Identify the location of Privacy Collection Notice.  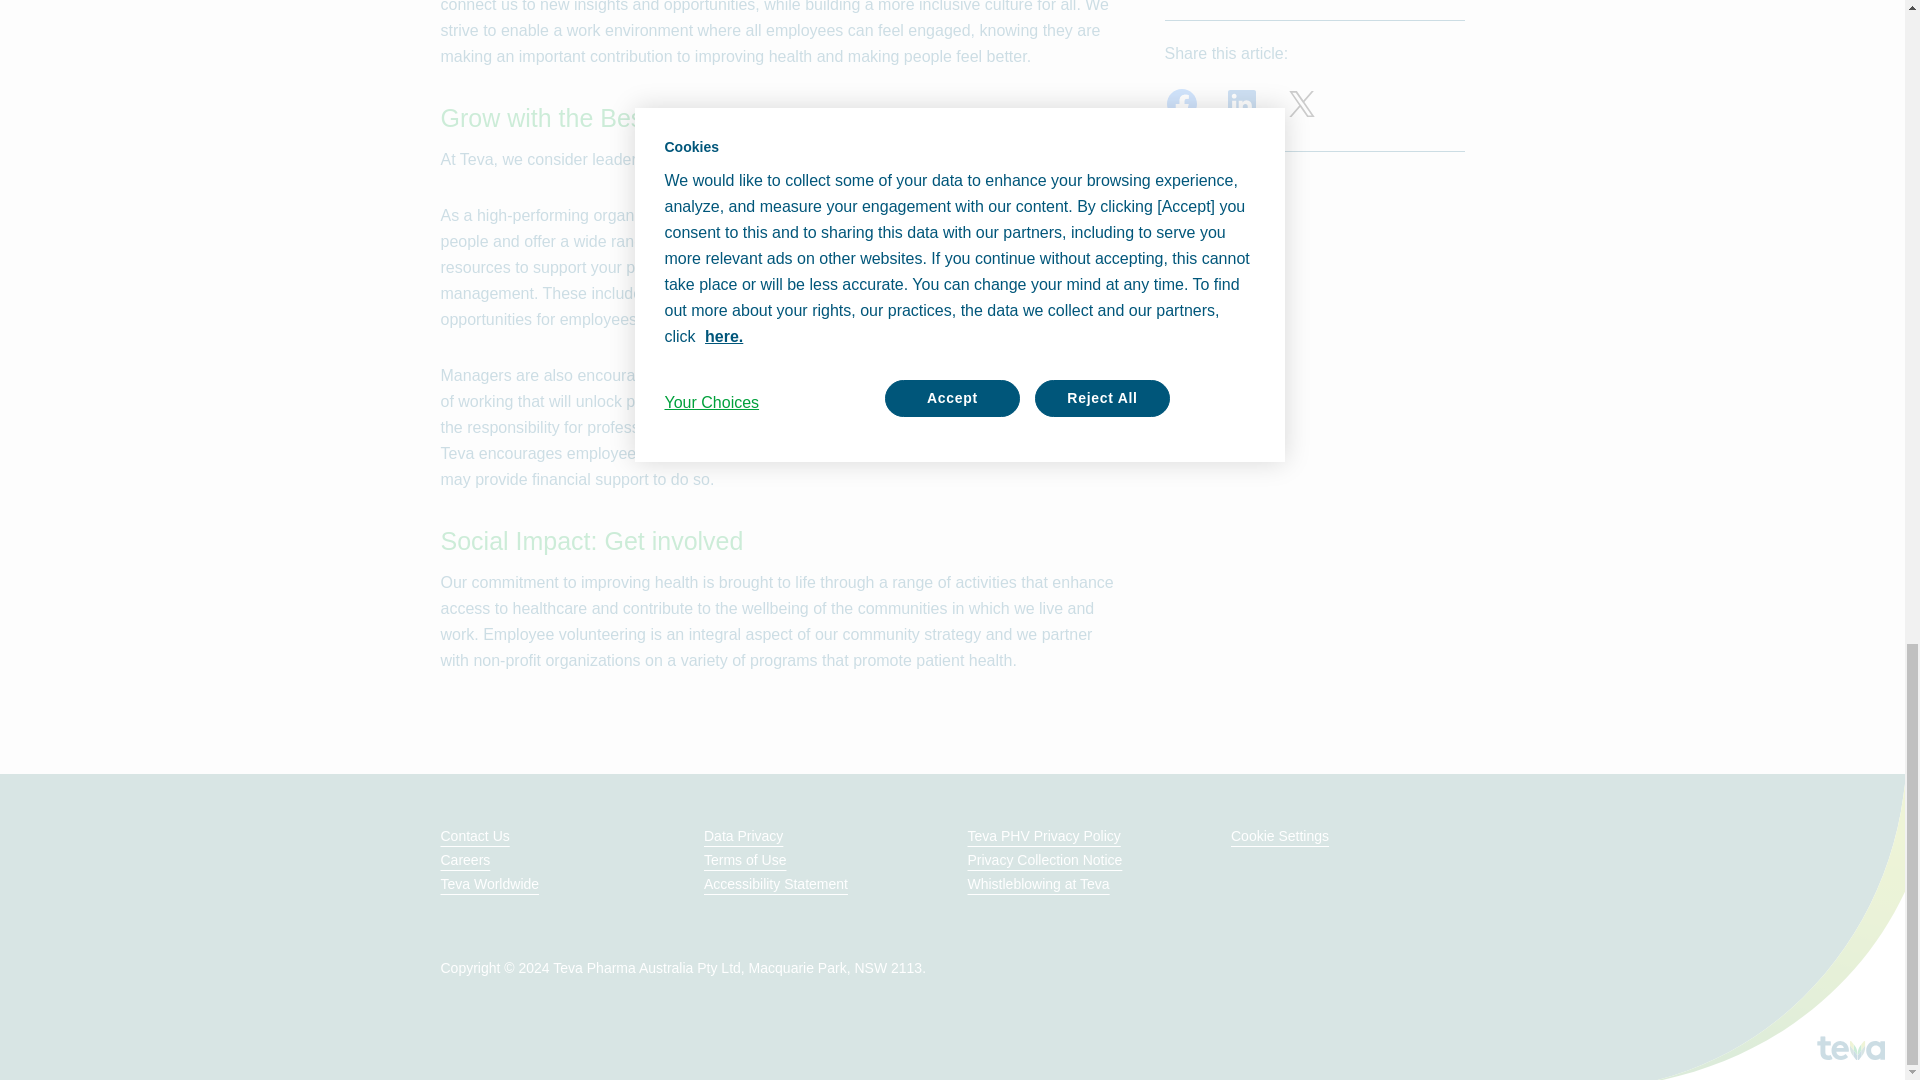
(1045, 860).